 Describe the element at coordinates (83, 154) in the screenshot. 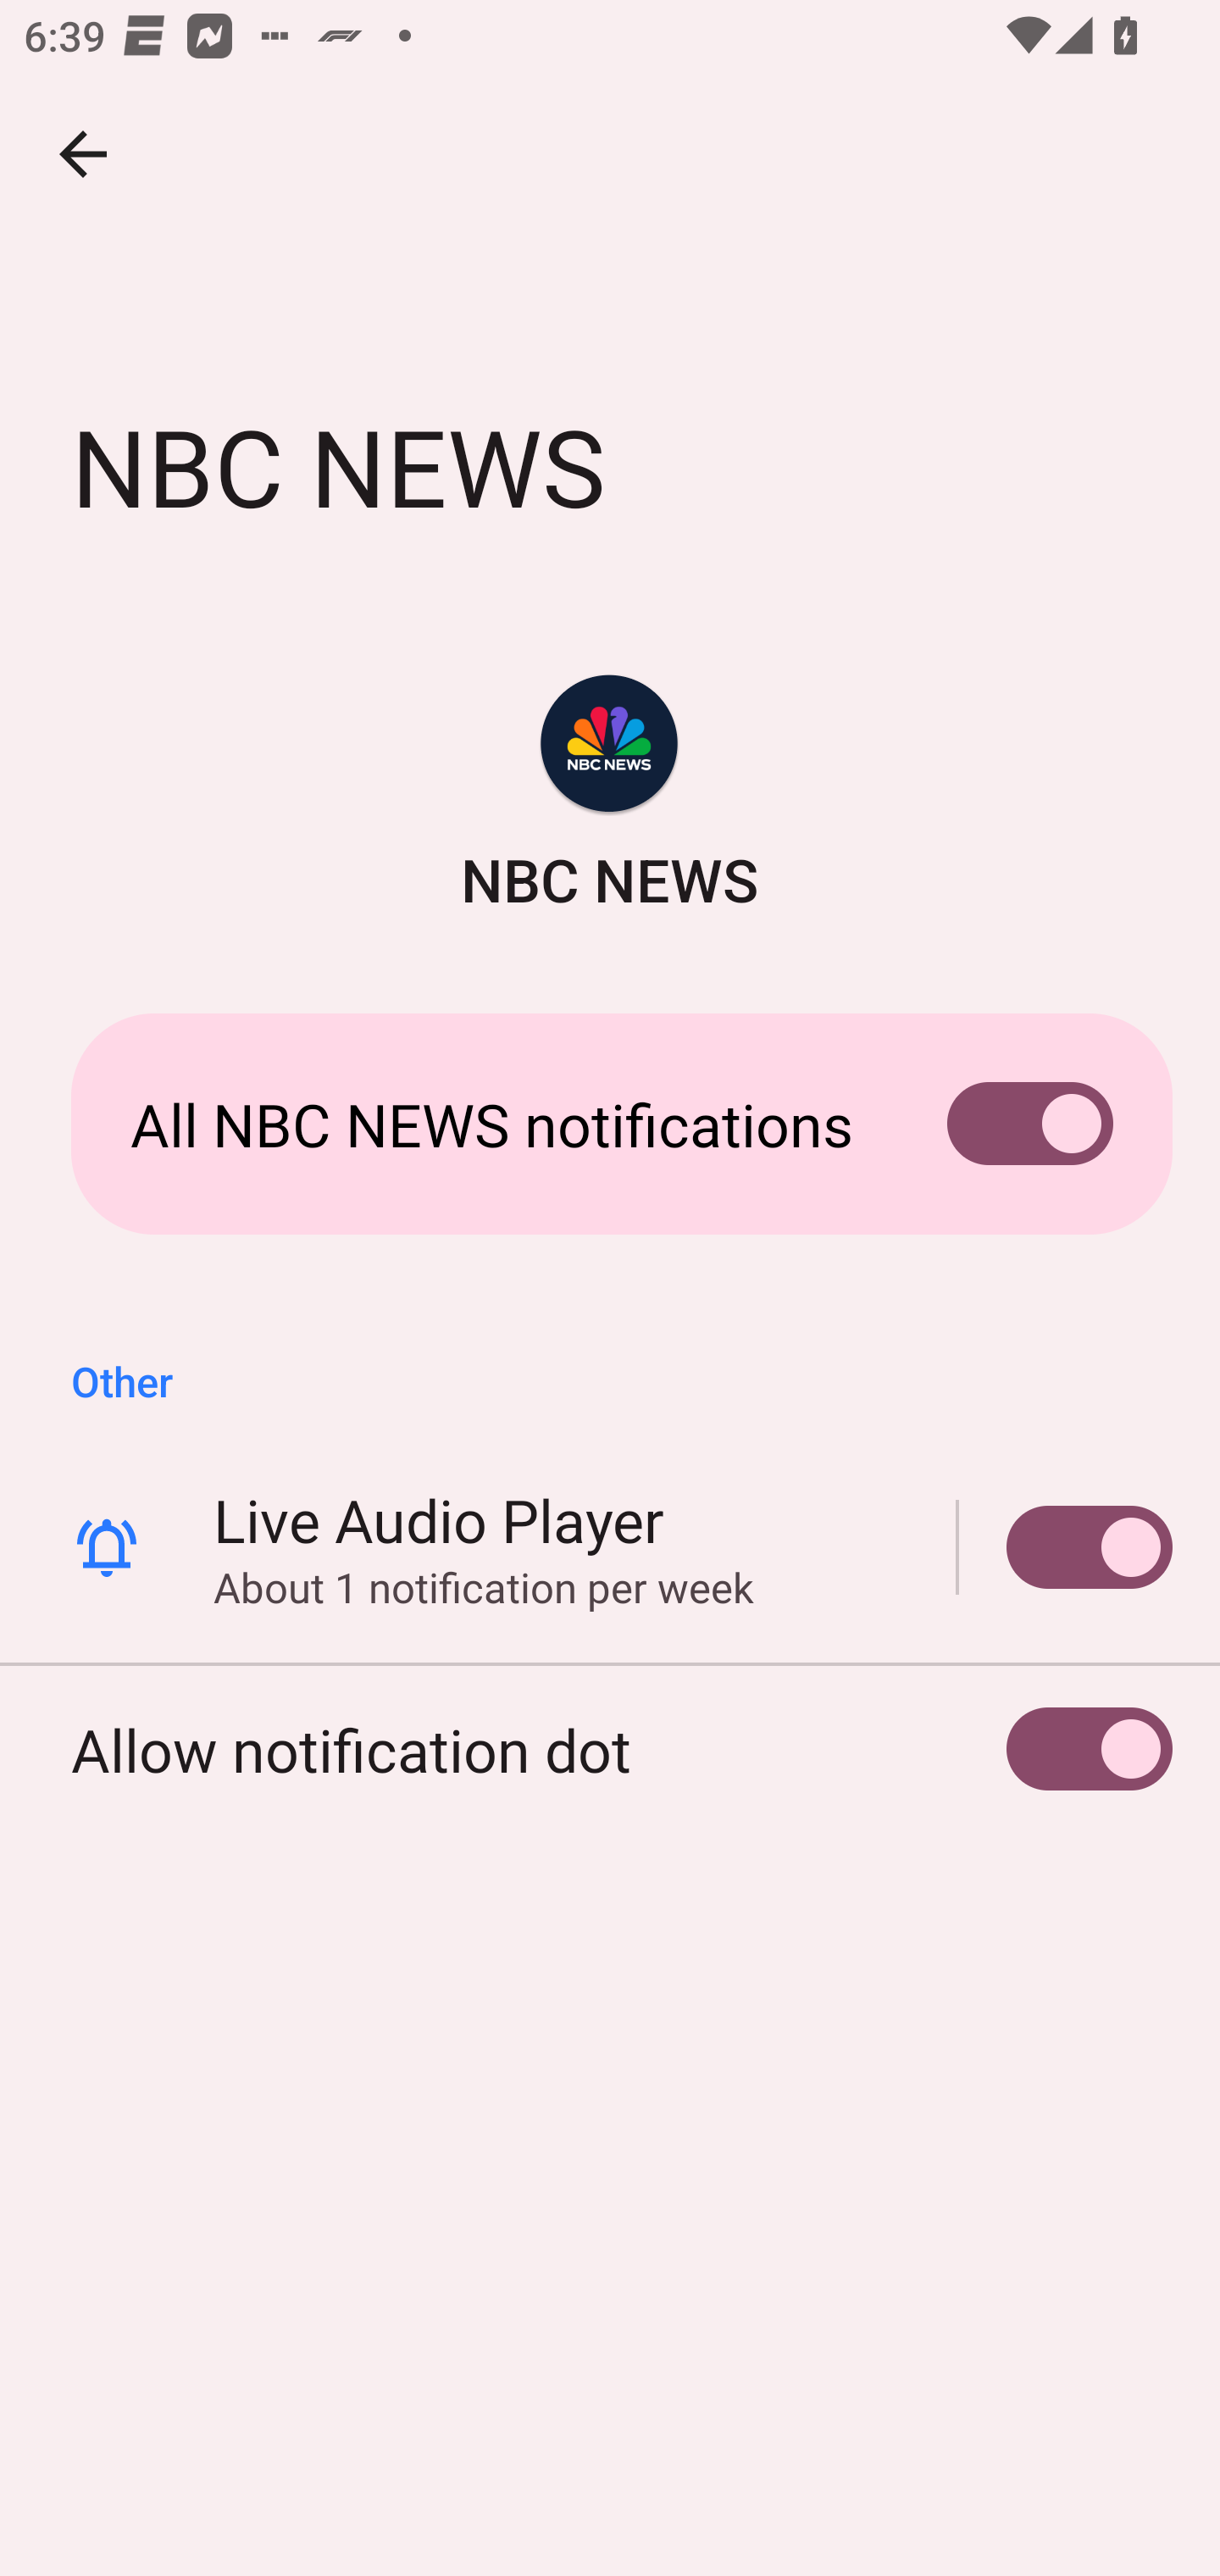

I see `Navigate up` at that location.